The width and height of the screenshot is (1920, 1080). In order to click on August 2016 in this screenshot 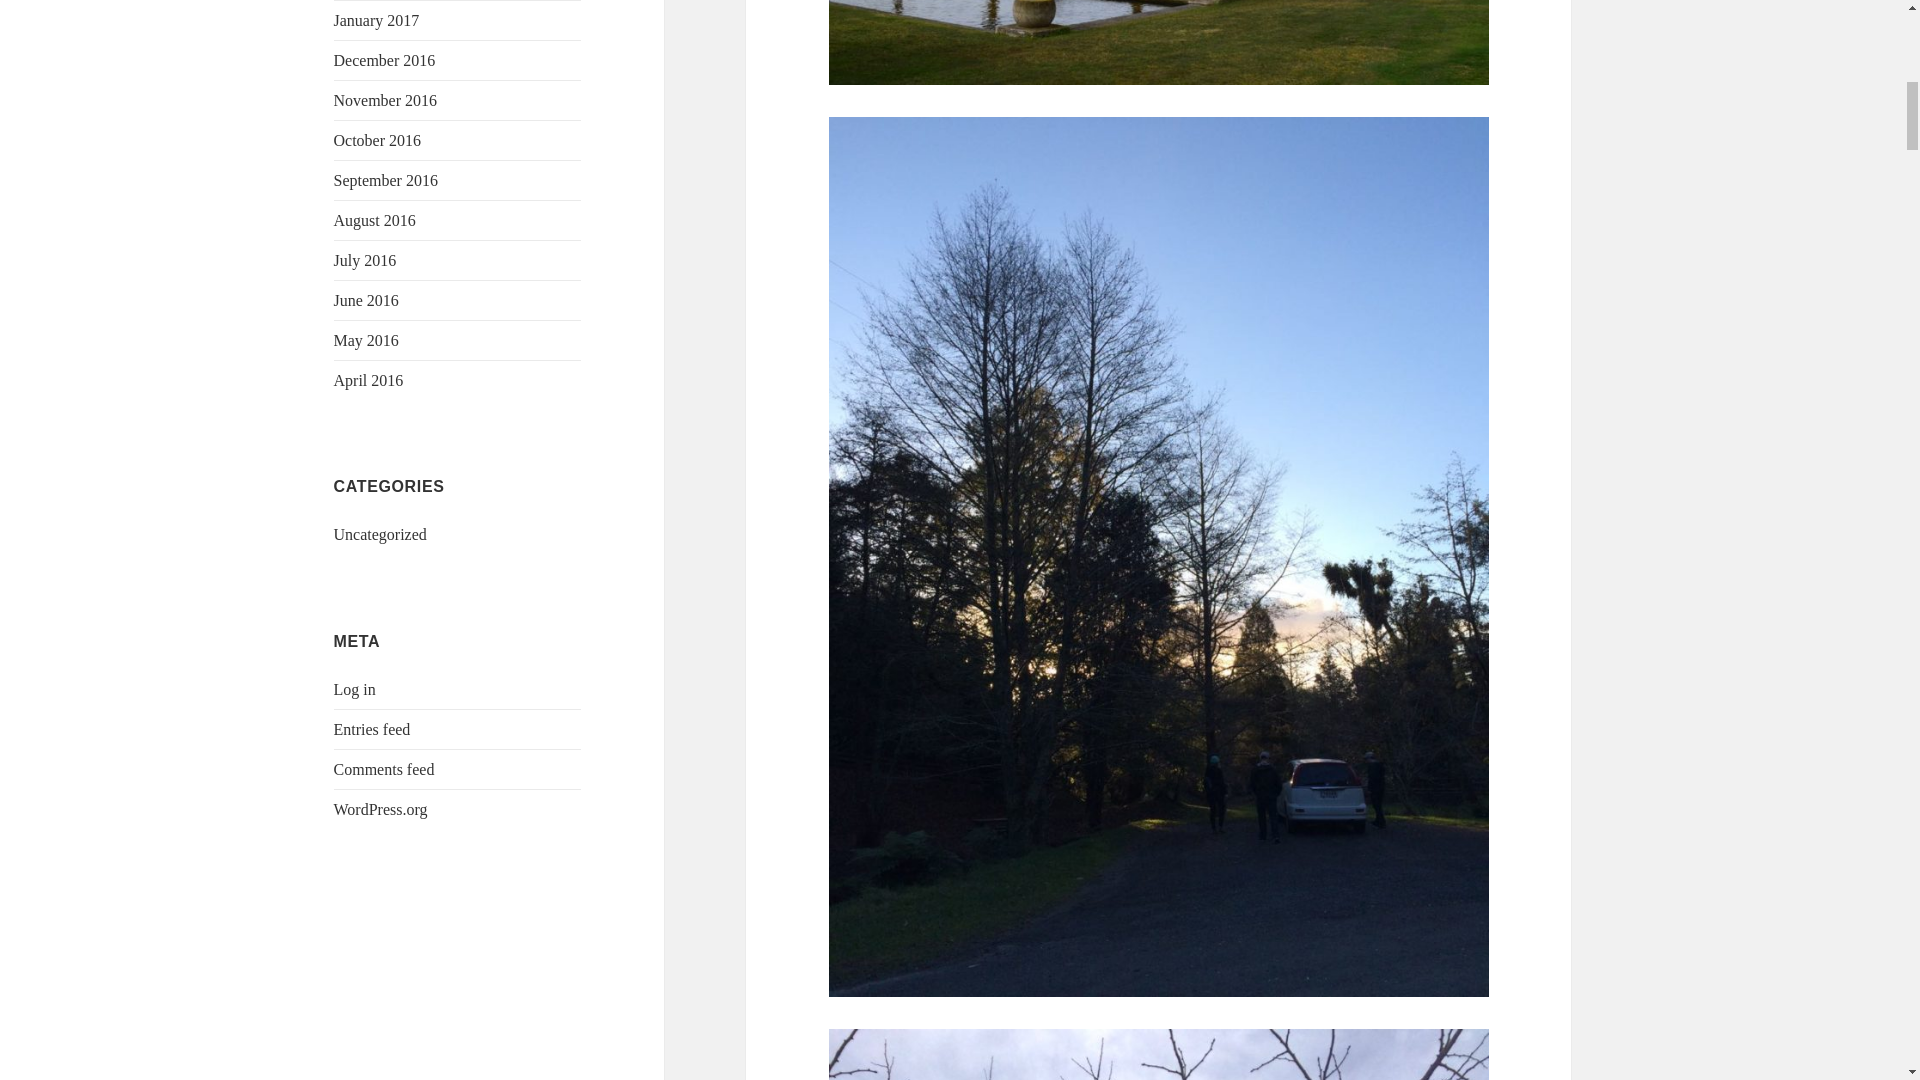, I will do `click(375, 220)`.